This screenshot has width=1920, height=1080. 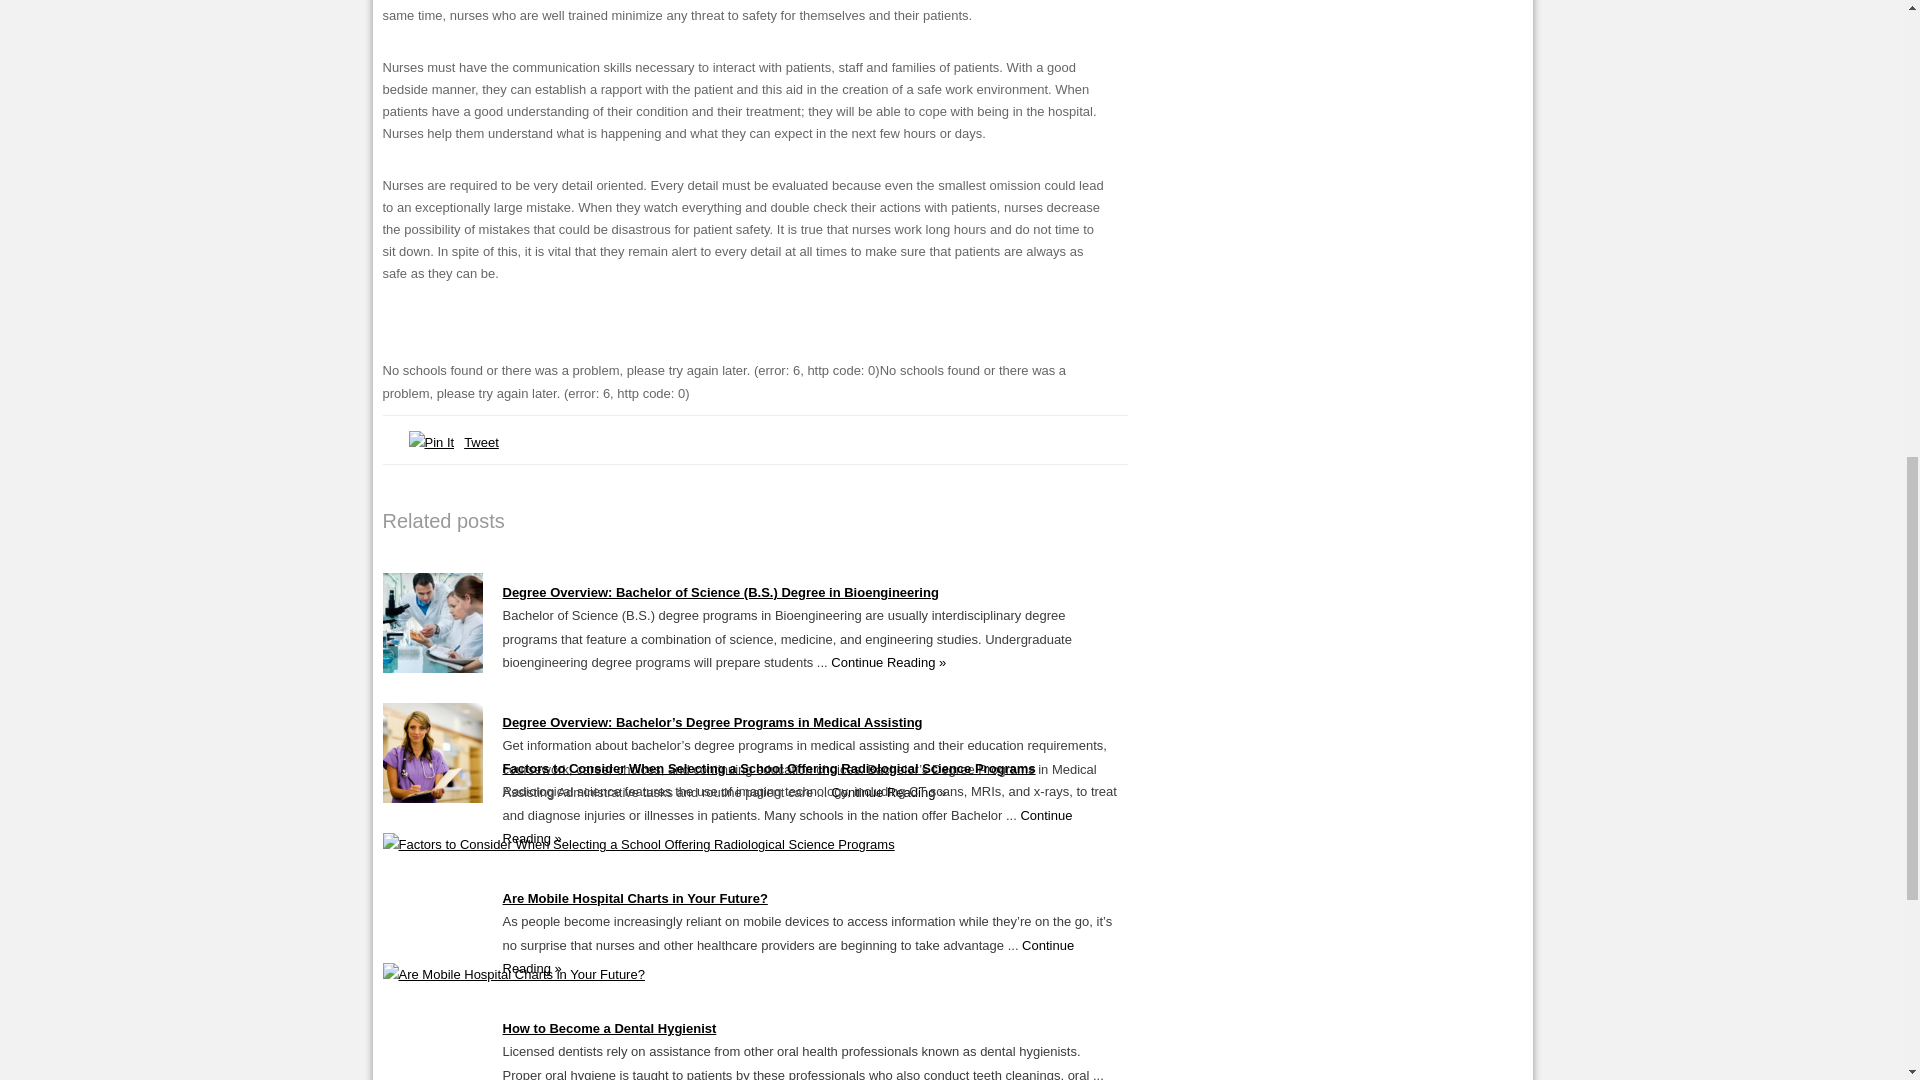 What do you see at coordinates (430, 442) in the screenshot?
I see `Pin It` at bounding box center [430, 442].